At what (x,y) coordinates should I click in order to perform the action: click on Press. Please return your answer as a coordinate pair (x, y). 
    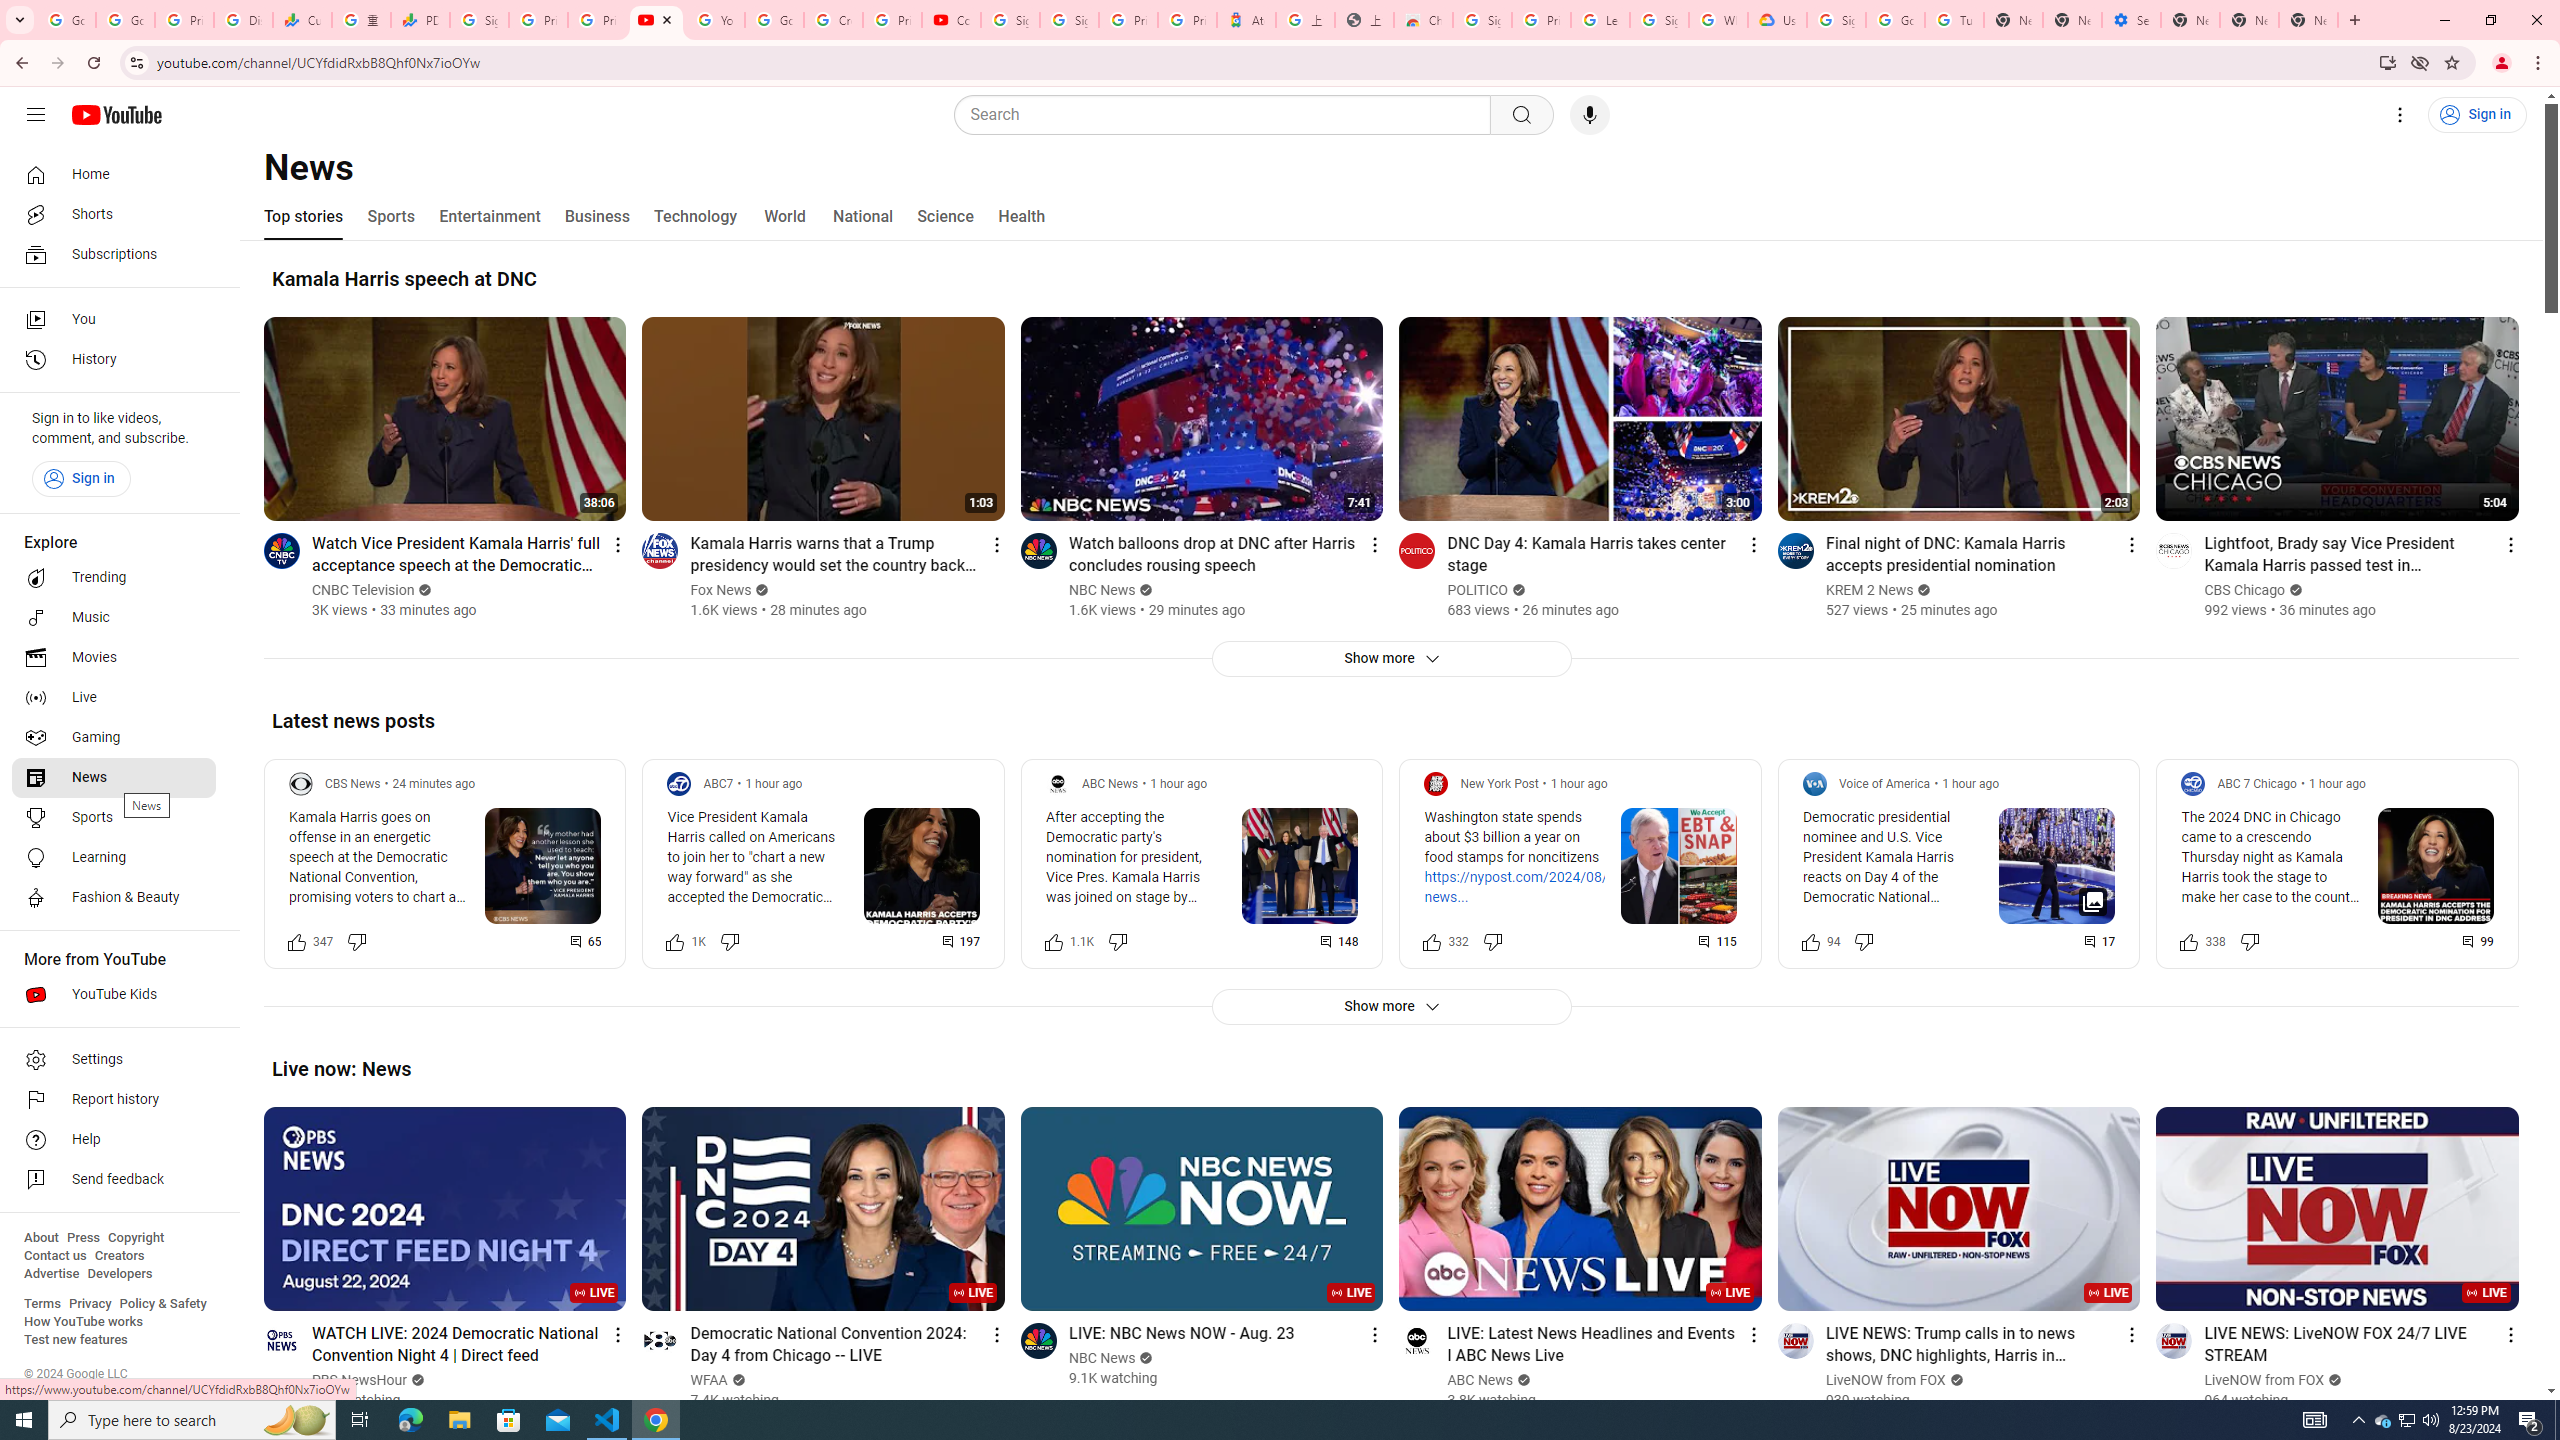
    Looking at the image, I should click on (82, 1238).